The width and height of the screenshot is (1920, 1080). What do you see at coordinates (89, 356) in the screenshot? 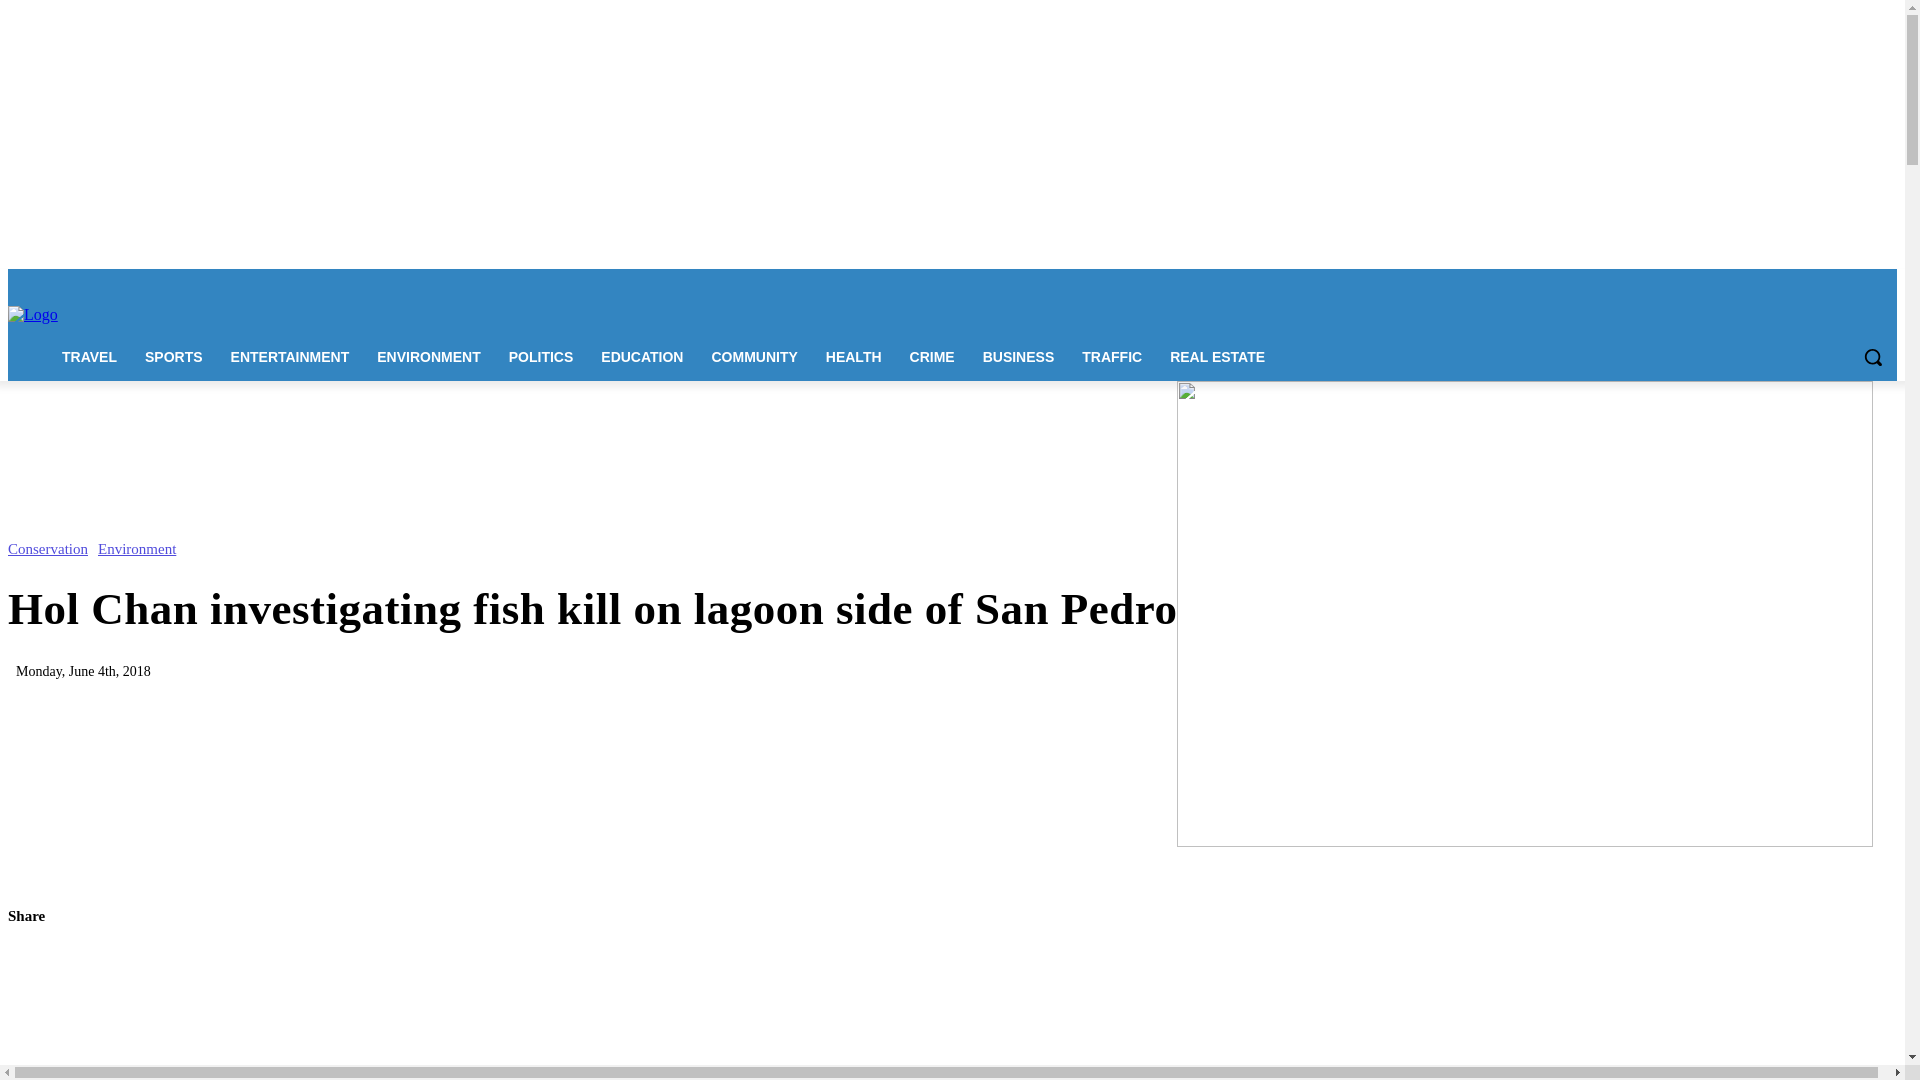
I see `TRAVEL` at bounding box center [89, 356].